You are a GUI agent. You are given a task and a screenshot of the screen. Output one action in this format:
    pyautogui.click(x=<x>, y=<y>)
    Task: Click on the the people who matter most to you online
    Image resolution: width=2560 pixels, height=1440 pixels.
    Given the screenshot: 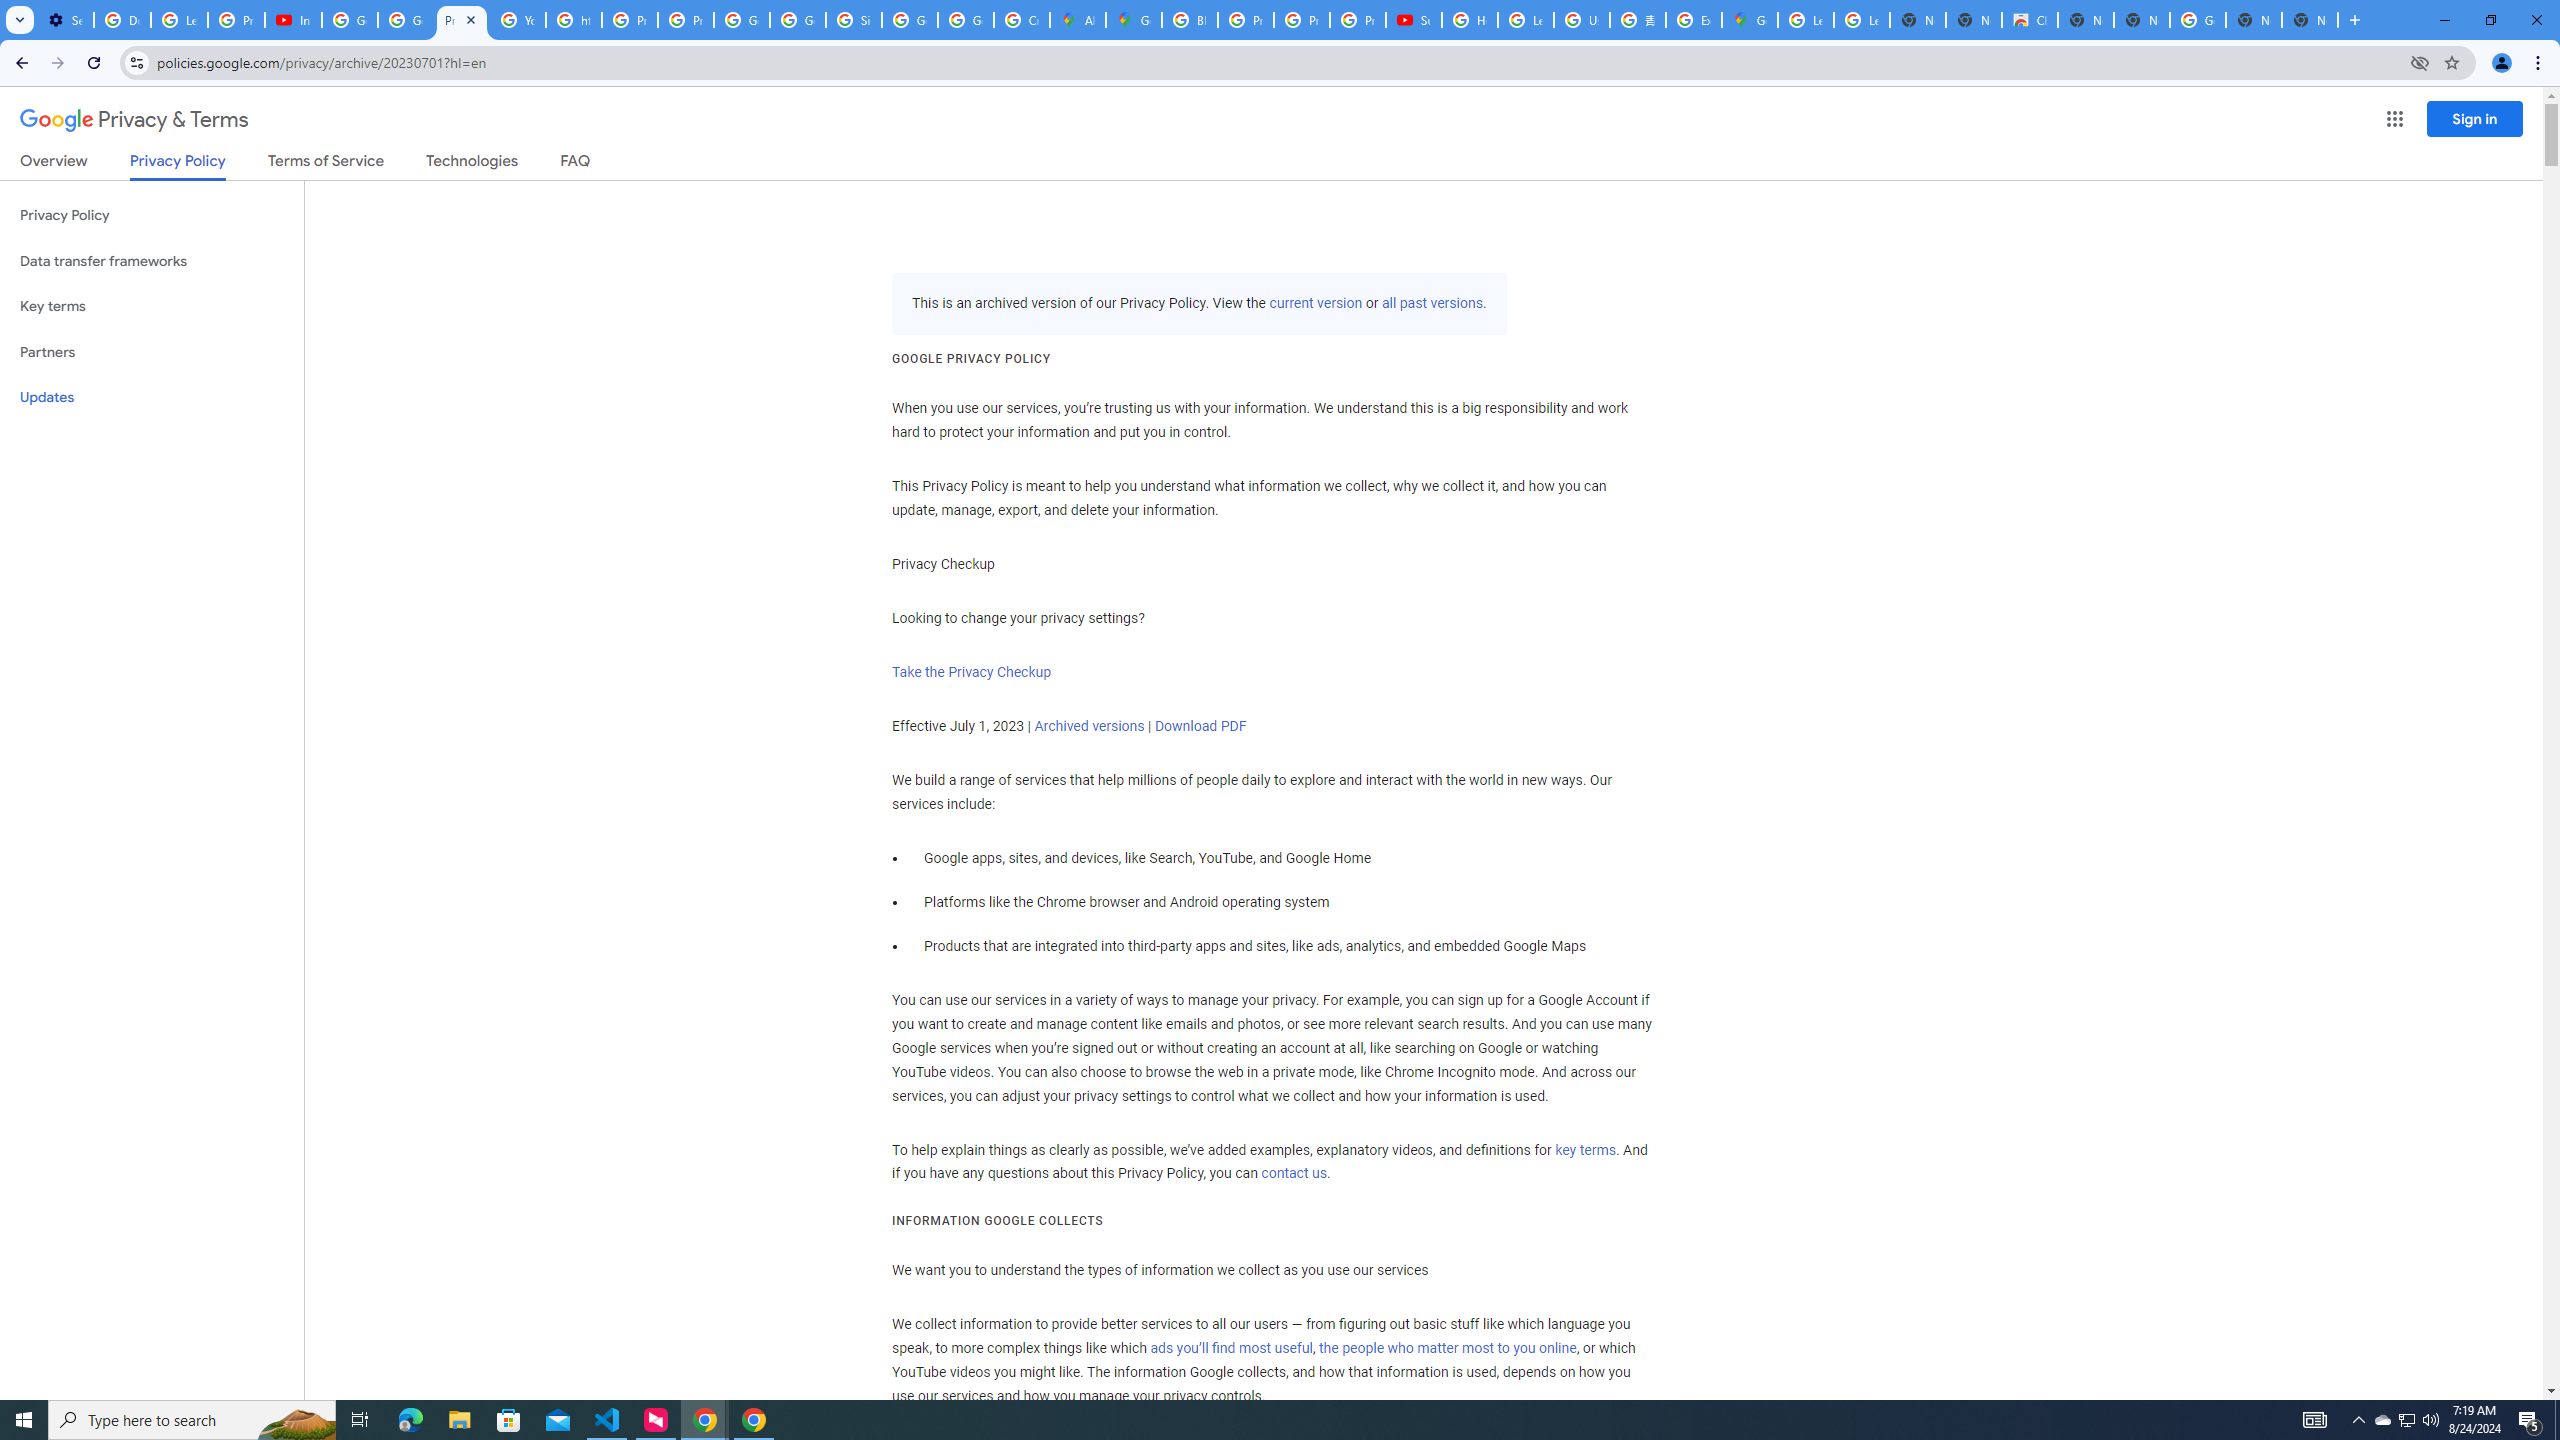 What is the action you would take?
    pyautogui.click(x=1447, y=1348)
    